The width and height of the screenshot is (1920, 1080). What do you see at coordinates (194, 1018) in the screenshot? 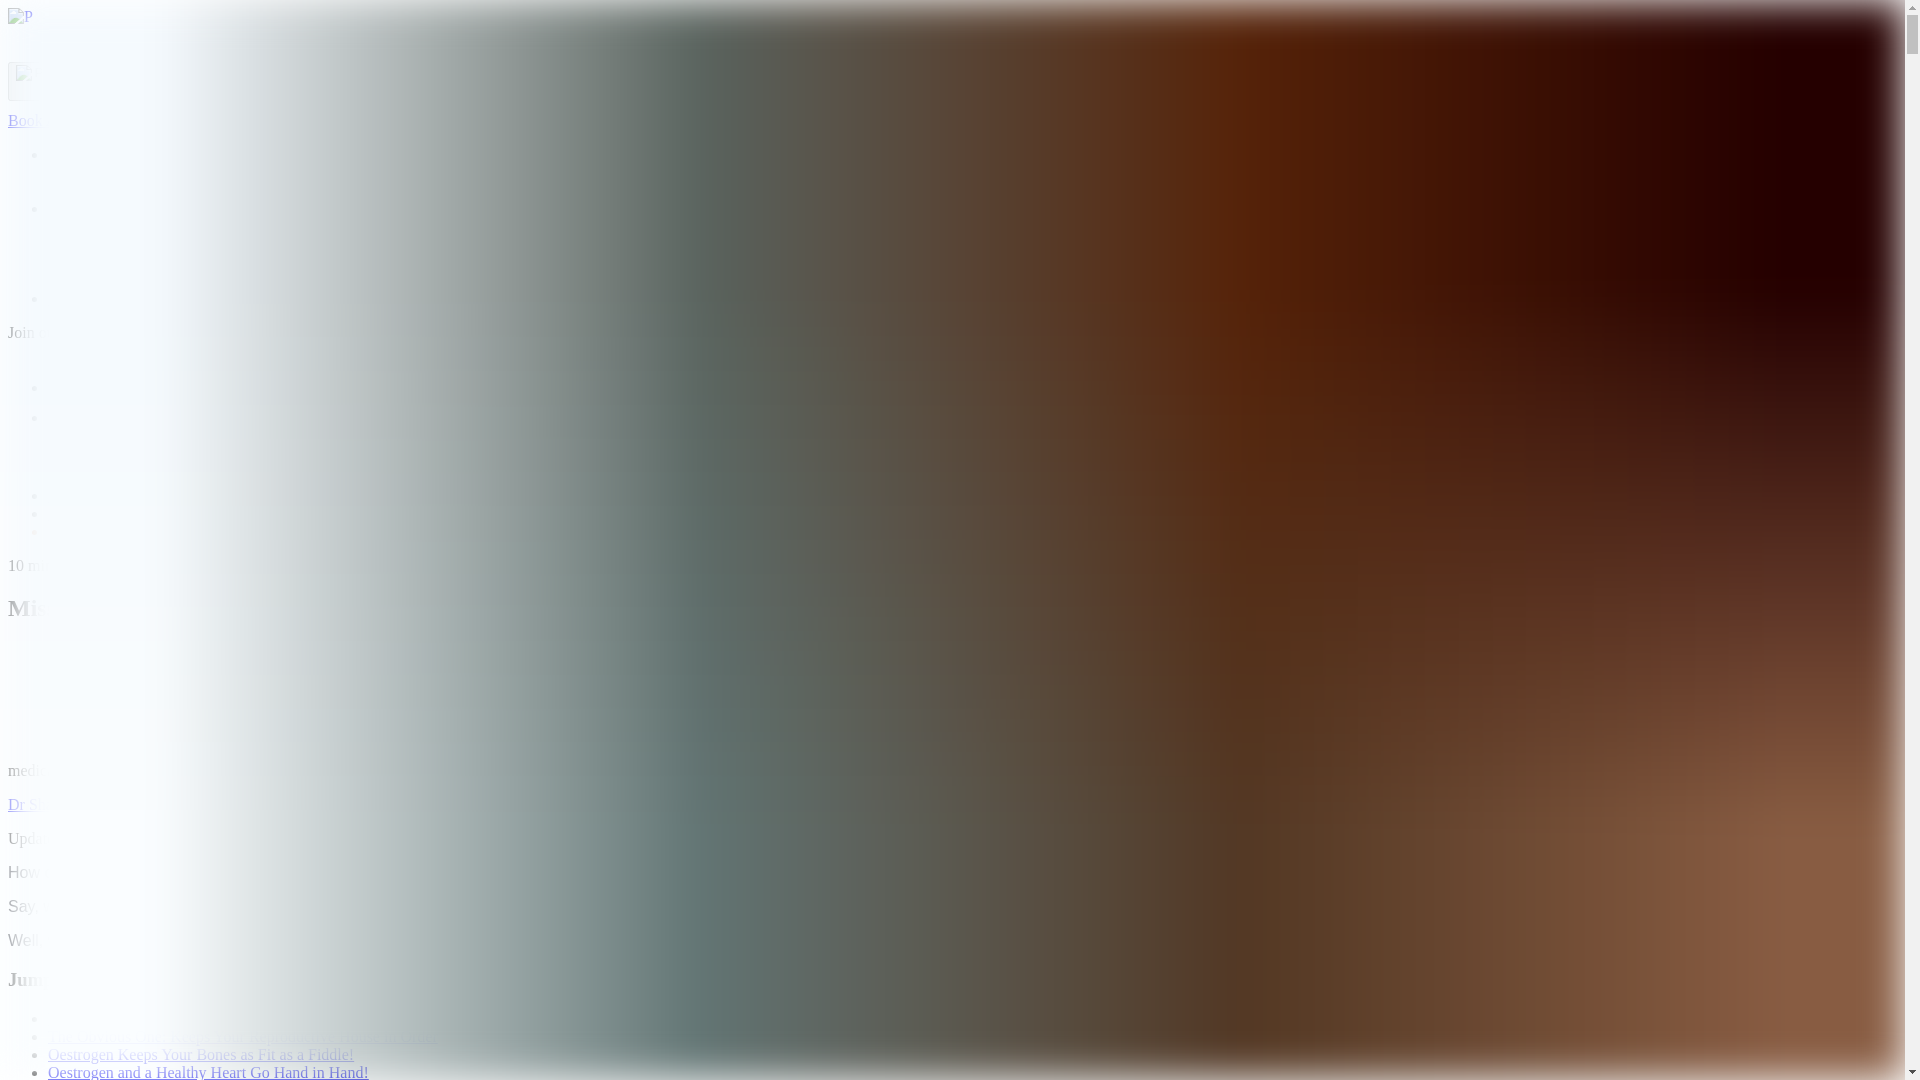
I see `What is the Role of Oestrogen in Your Body?` at bounding box center [194, 1018].